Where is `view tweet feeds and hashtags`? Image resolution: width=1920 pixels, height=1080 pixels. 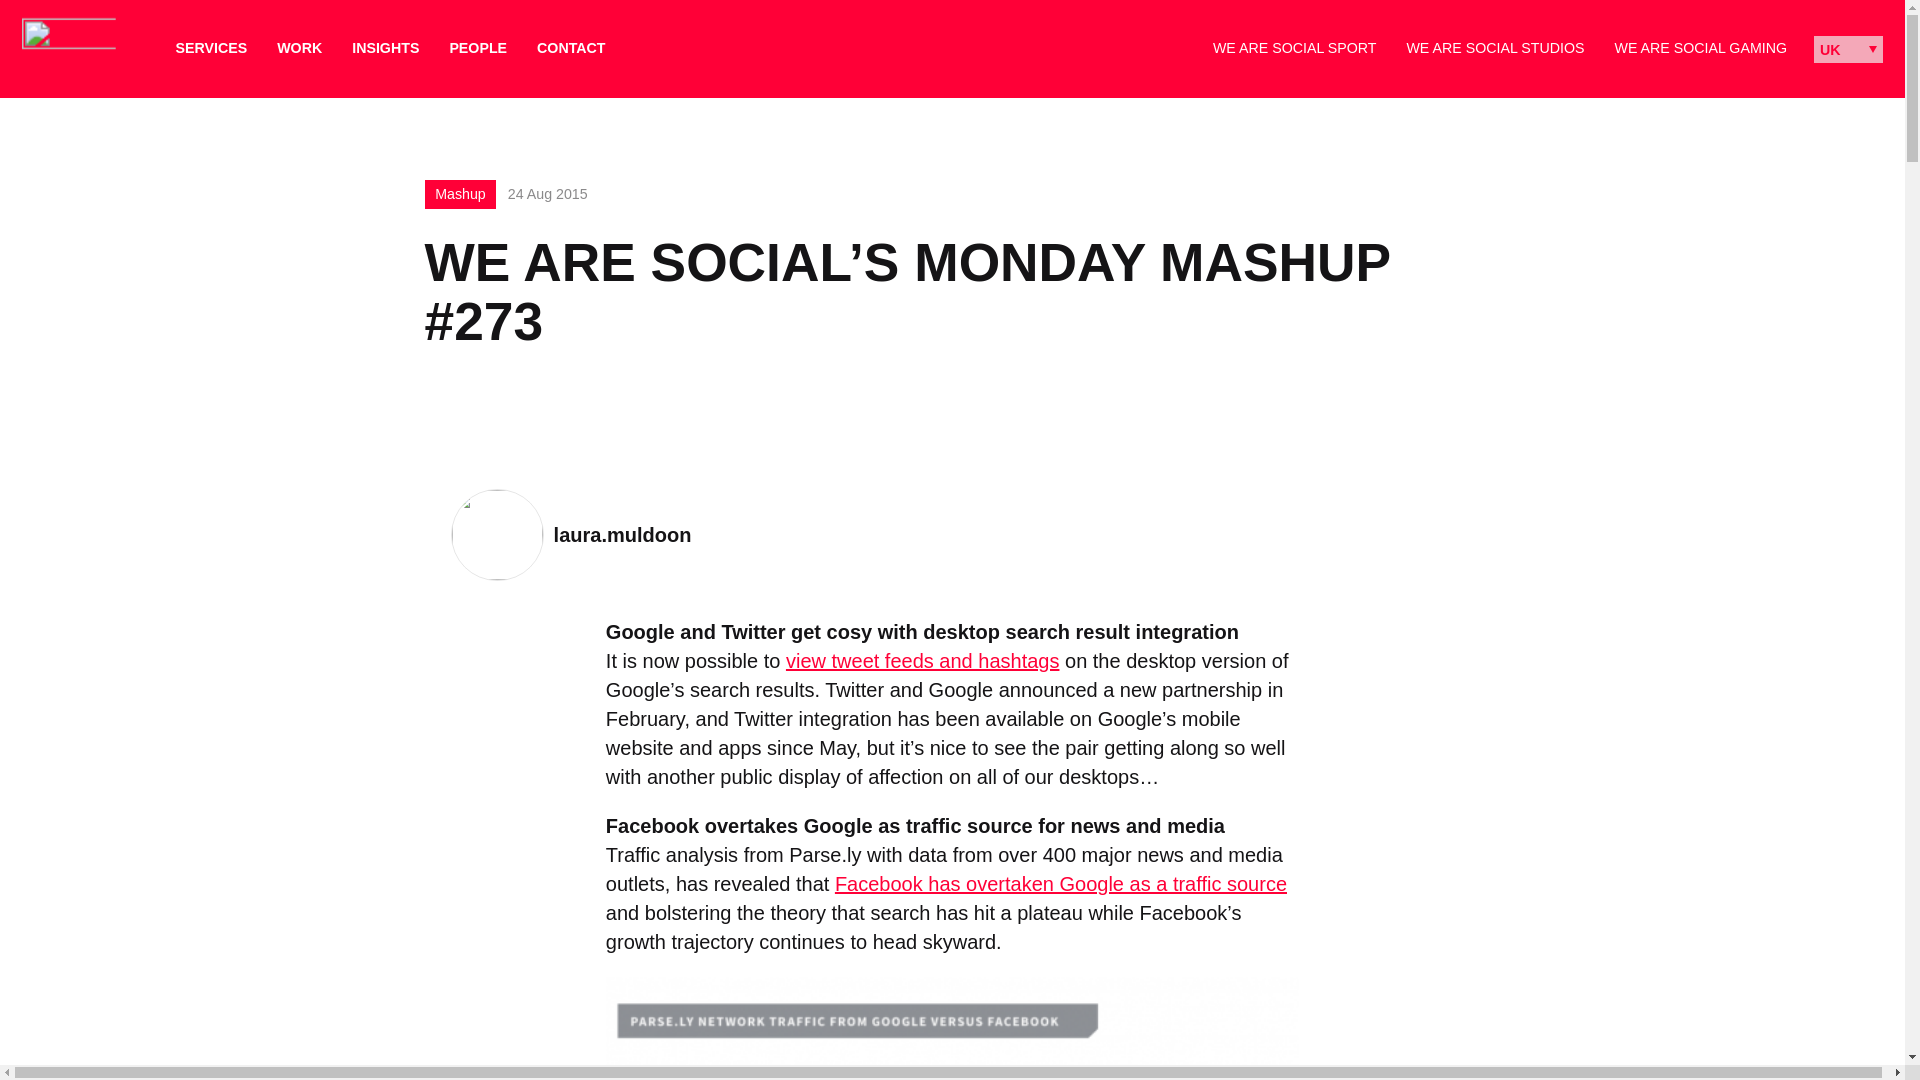
view tweet feeds and hashtags is located at coordinates (922, 660).